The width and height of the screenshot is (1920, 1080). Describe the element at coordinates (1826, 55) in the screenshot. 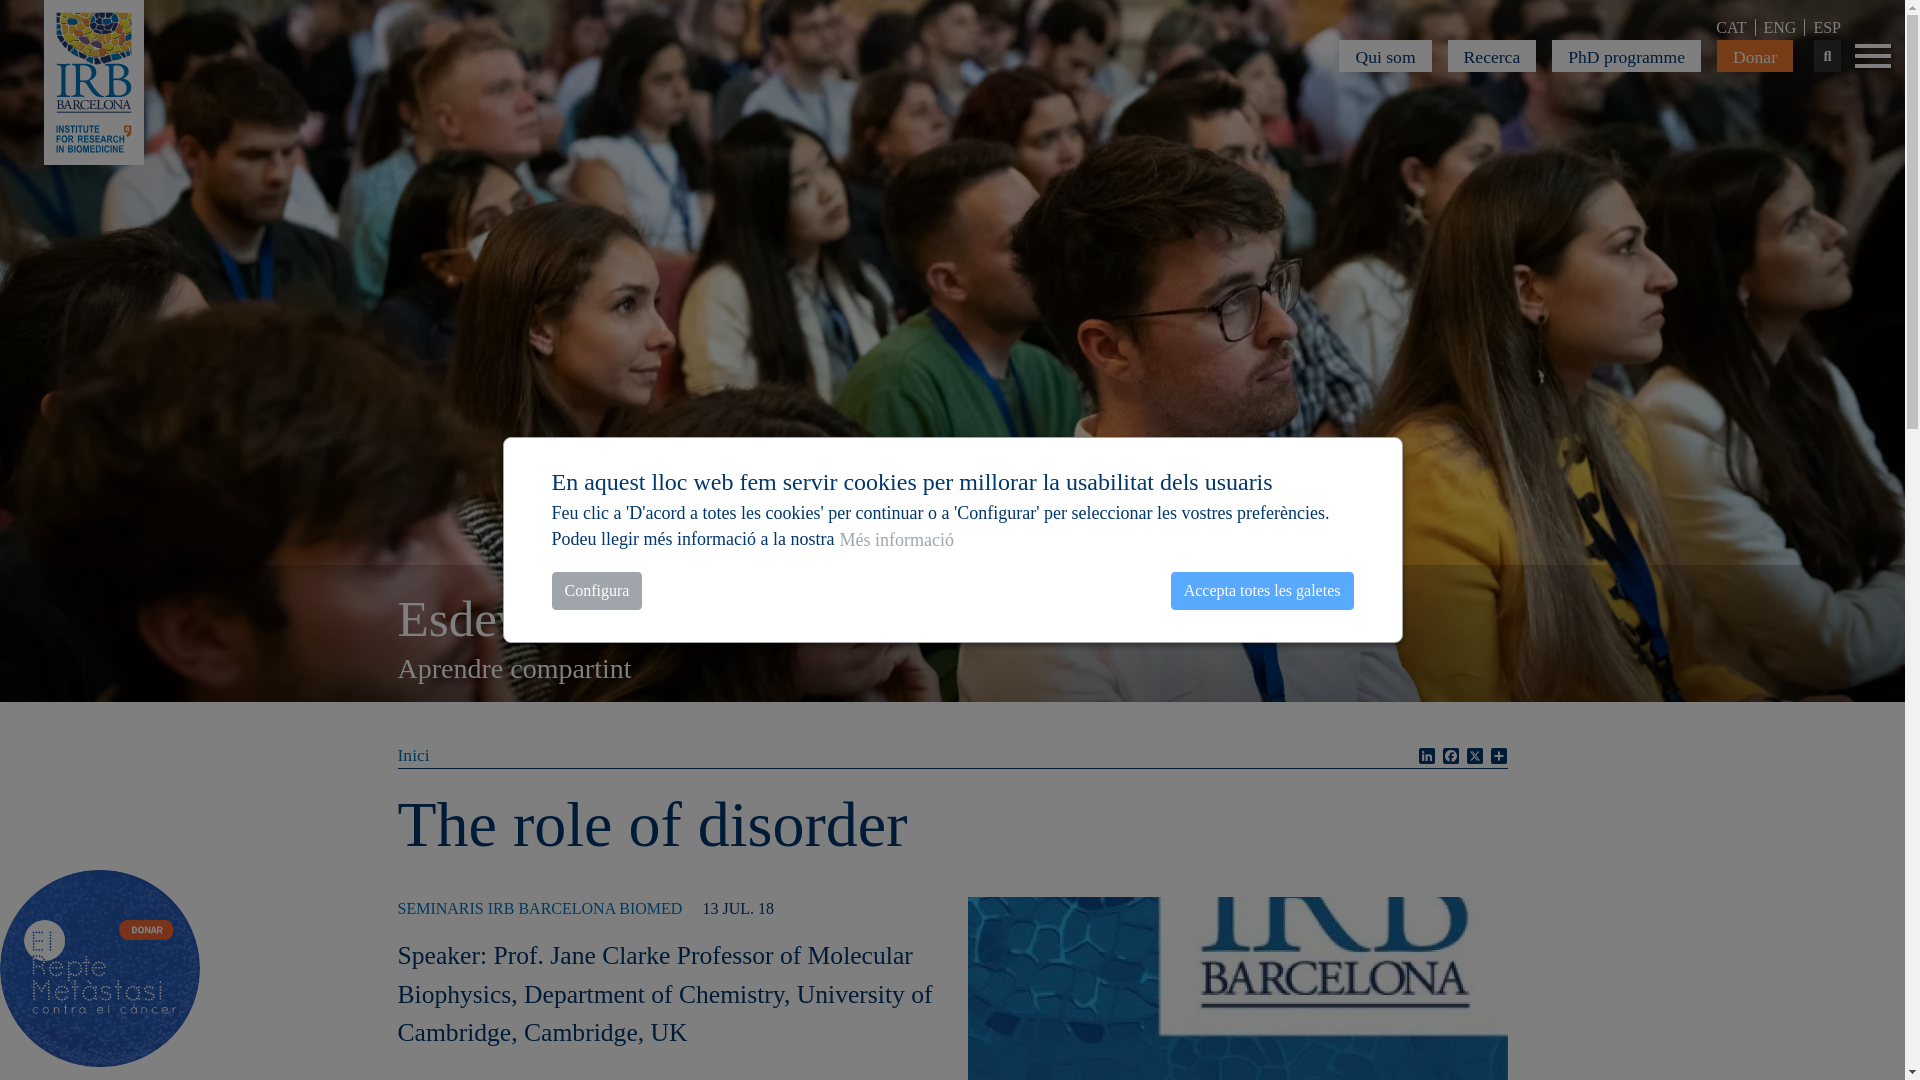

I see `Search icon` at that location.